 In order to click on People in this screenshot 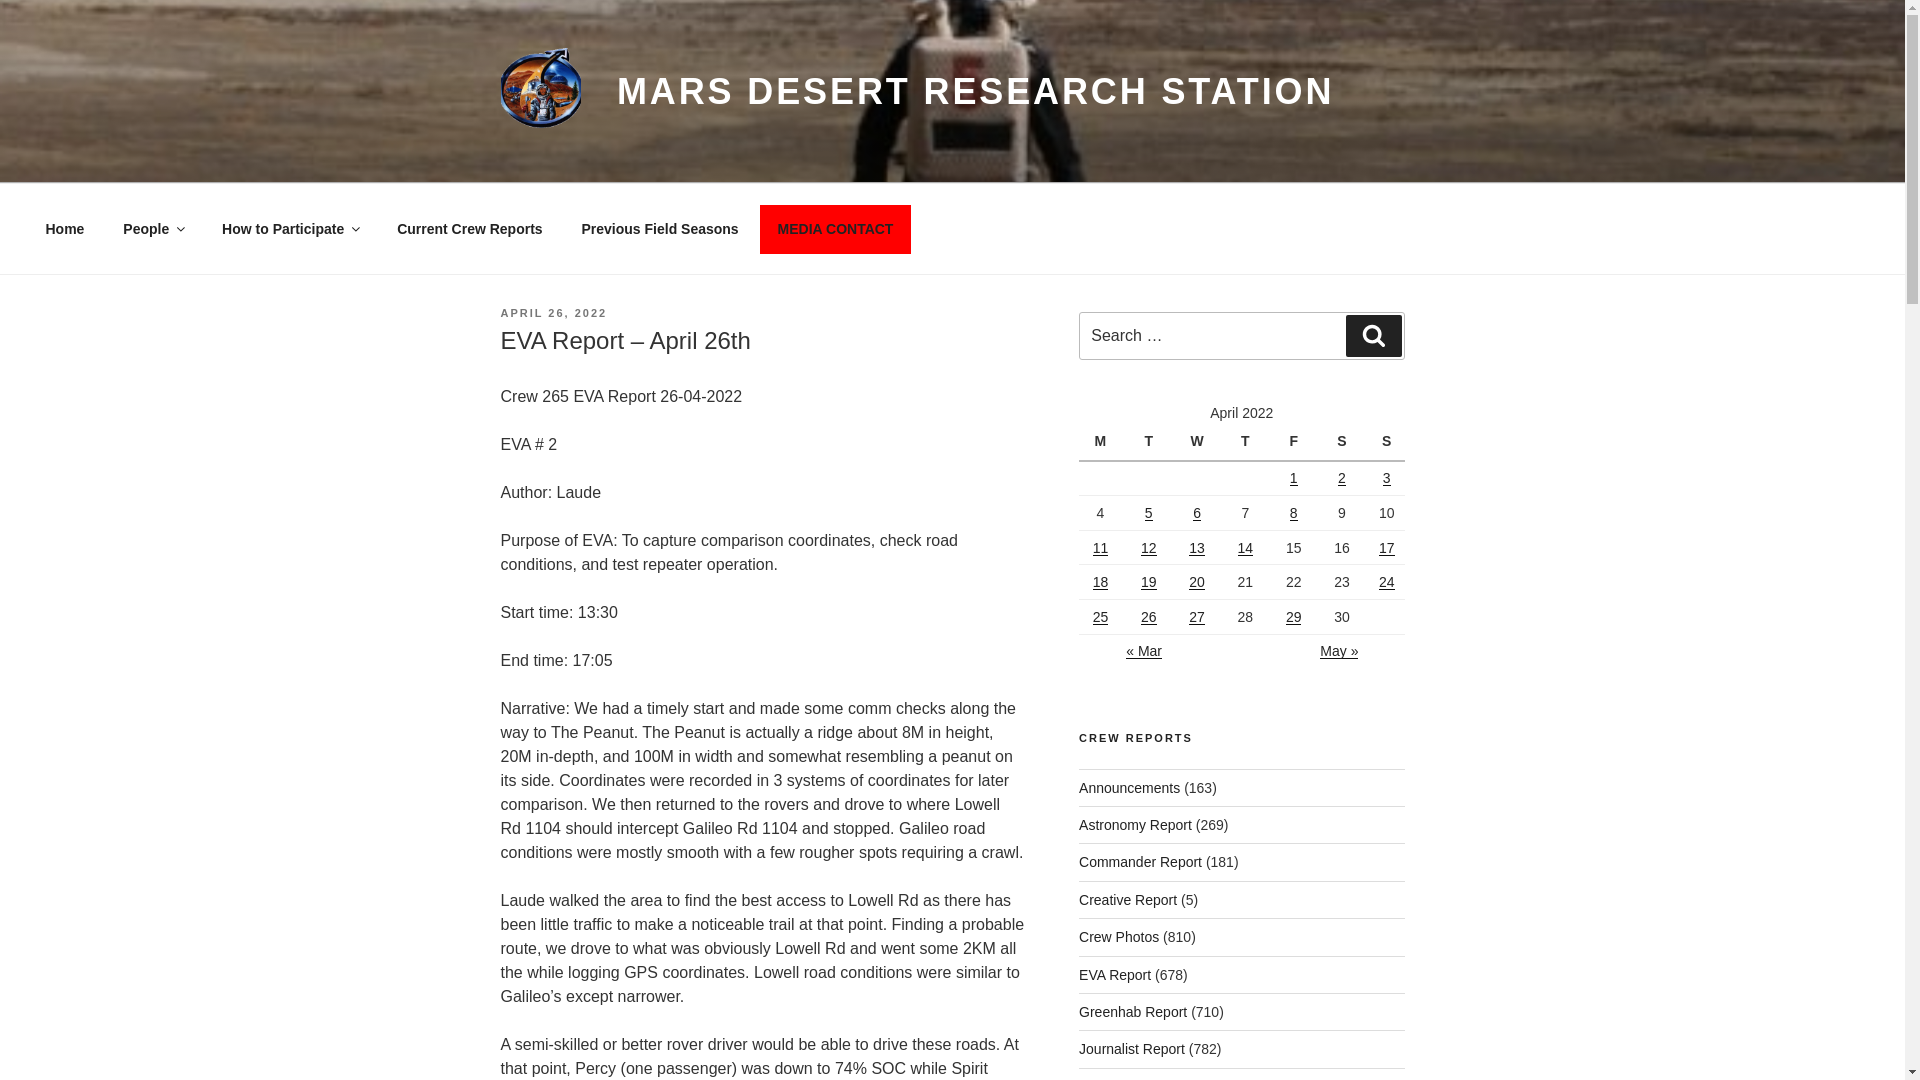, I will do `click(153, 228)`.